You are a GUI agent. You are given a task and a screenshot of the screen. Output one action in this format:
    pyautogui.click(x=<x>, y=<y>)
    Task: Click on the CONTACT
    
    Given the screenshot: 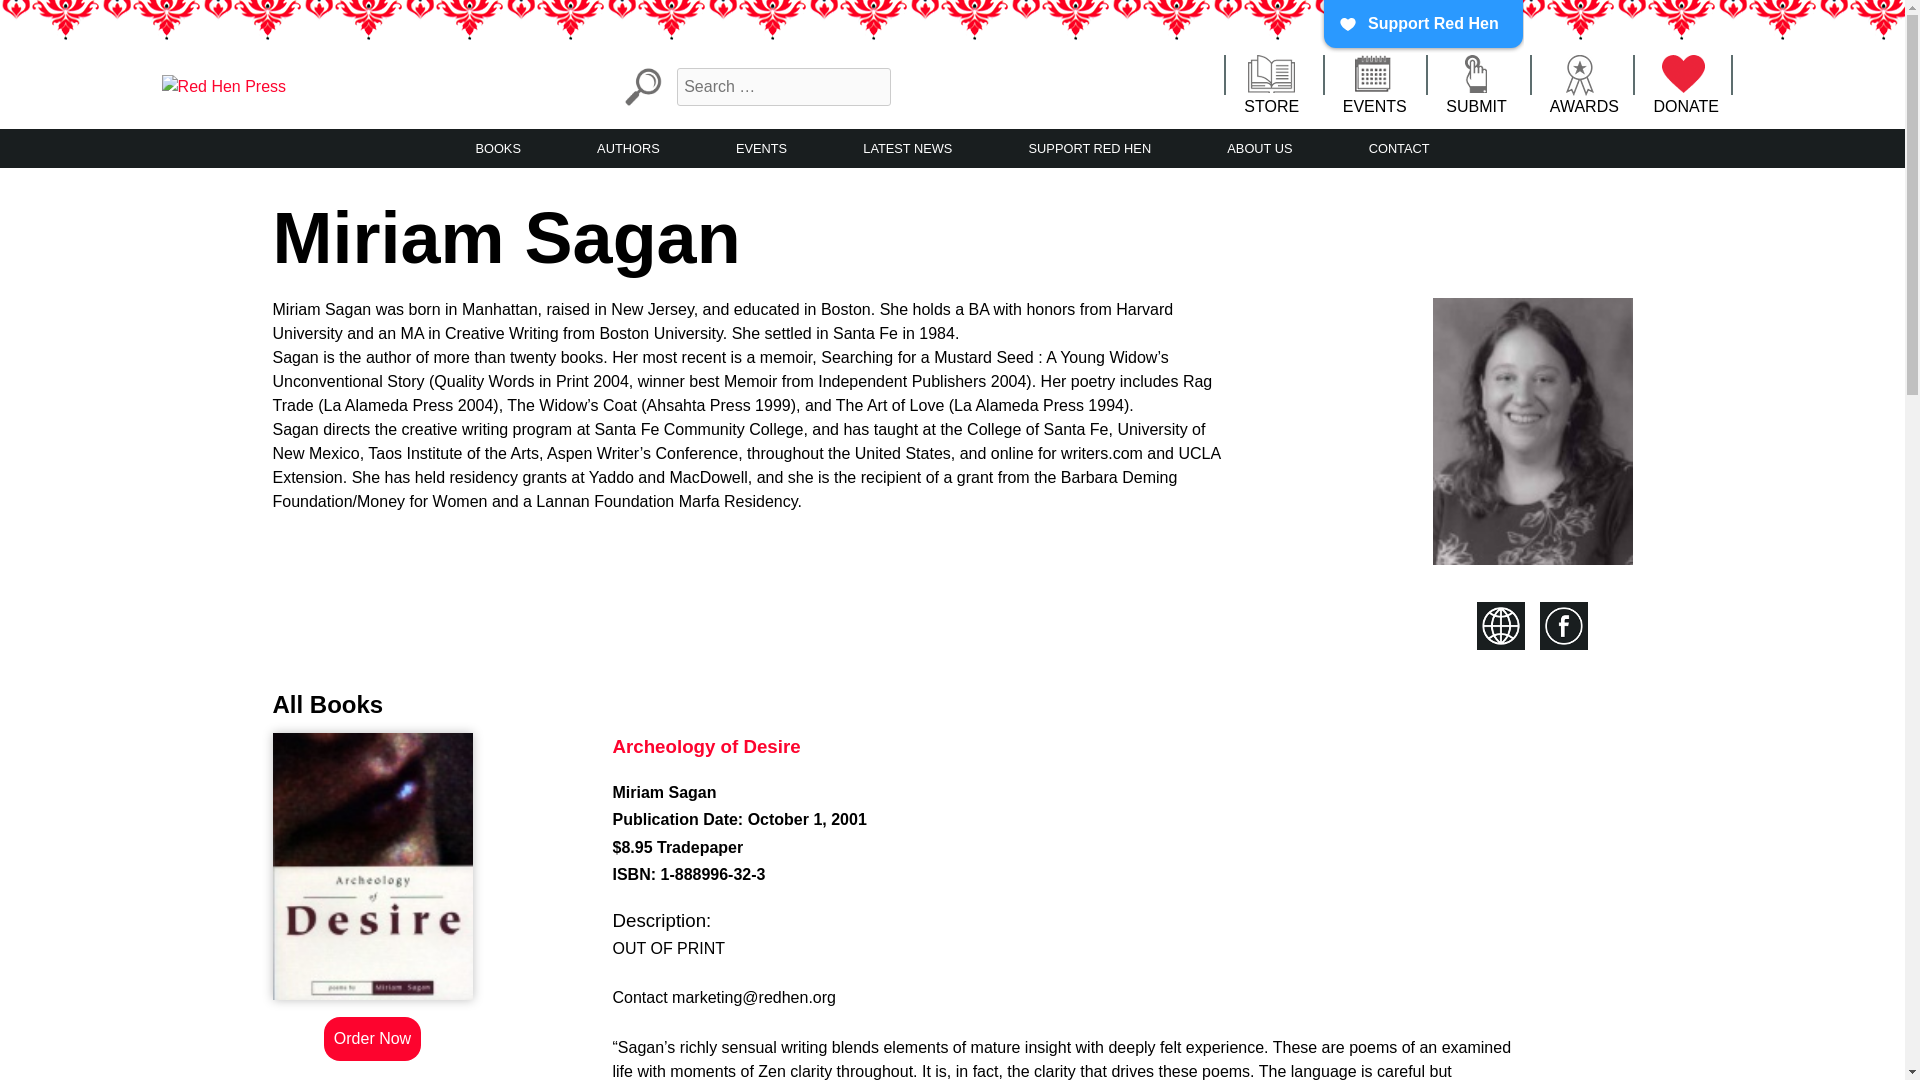 What is the action you would take?
    pyautogui.click(x=1399, y=148)
    